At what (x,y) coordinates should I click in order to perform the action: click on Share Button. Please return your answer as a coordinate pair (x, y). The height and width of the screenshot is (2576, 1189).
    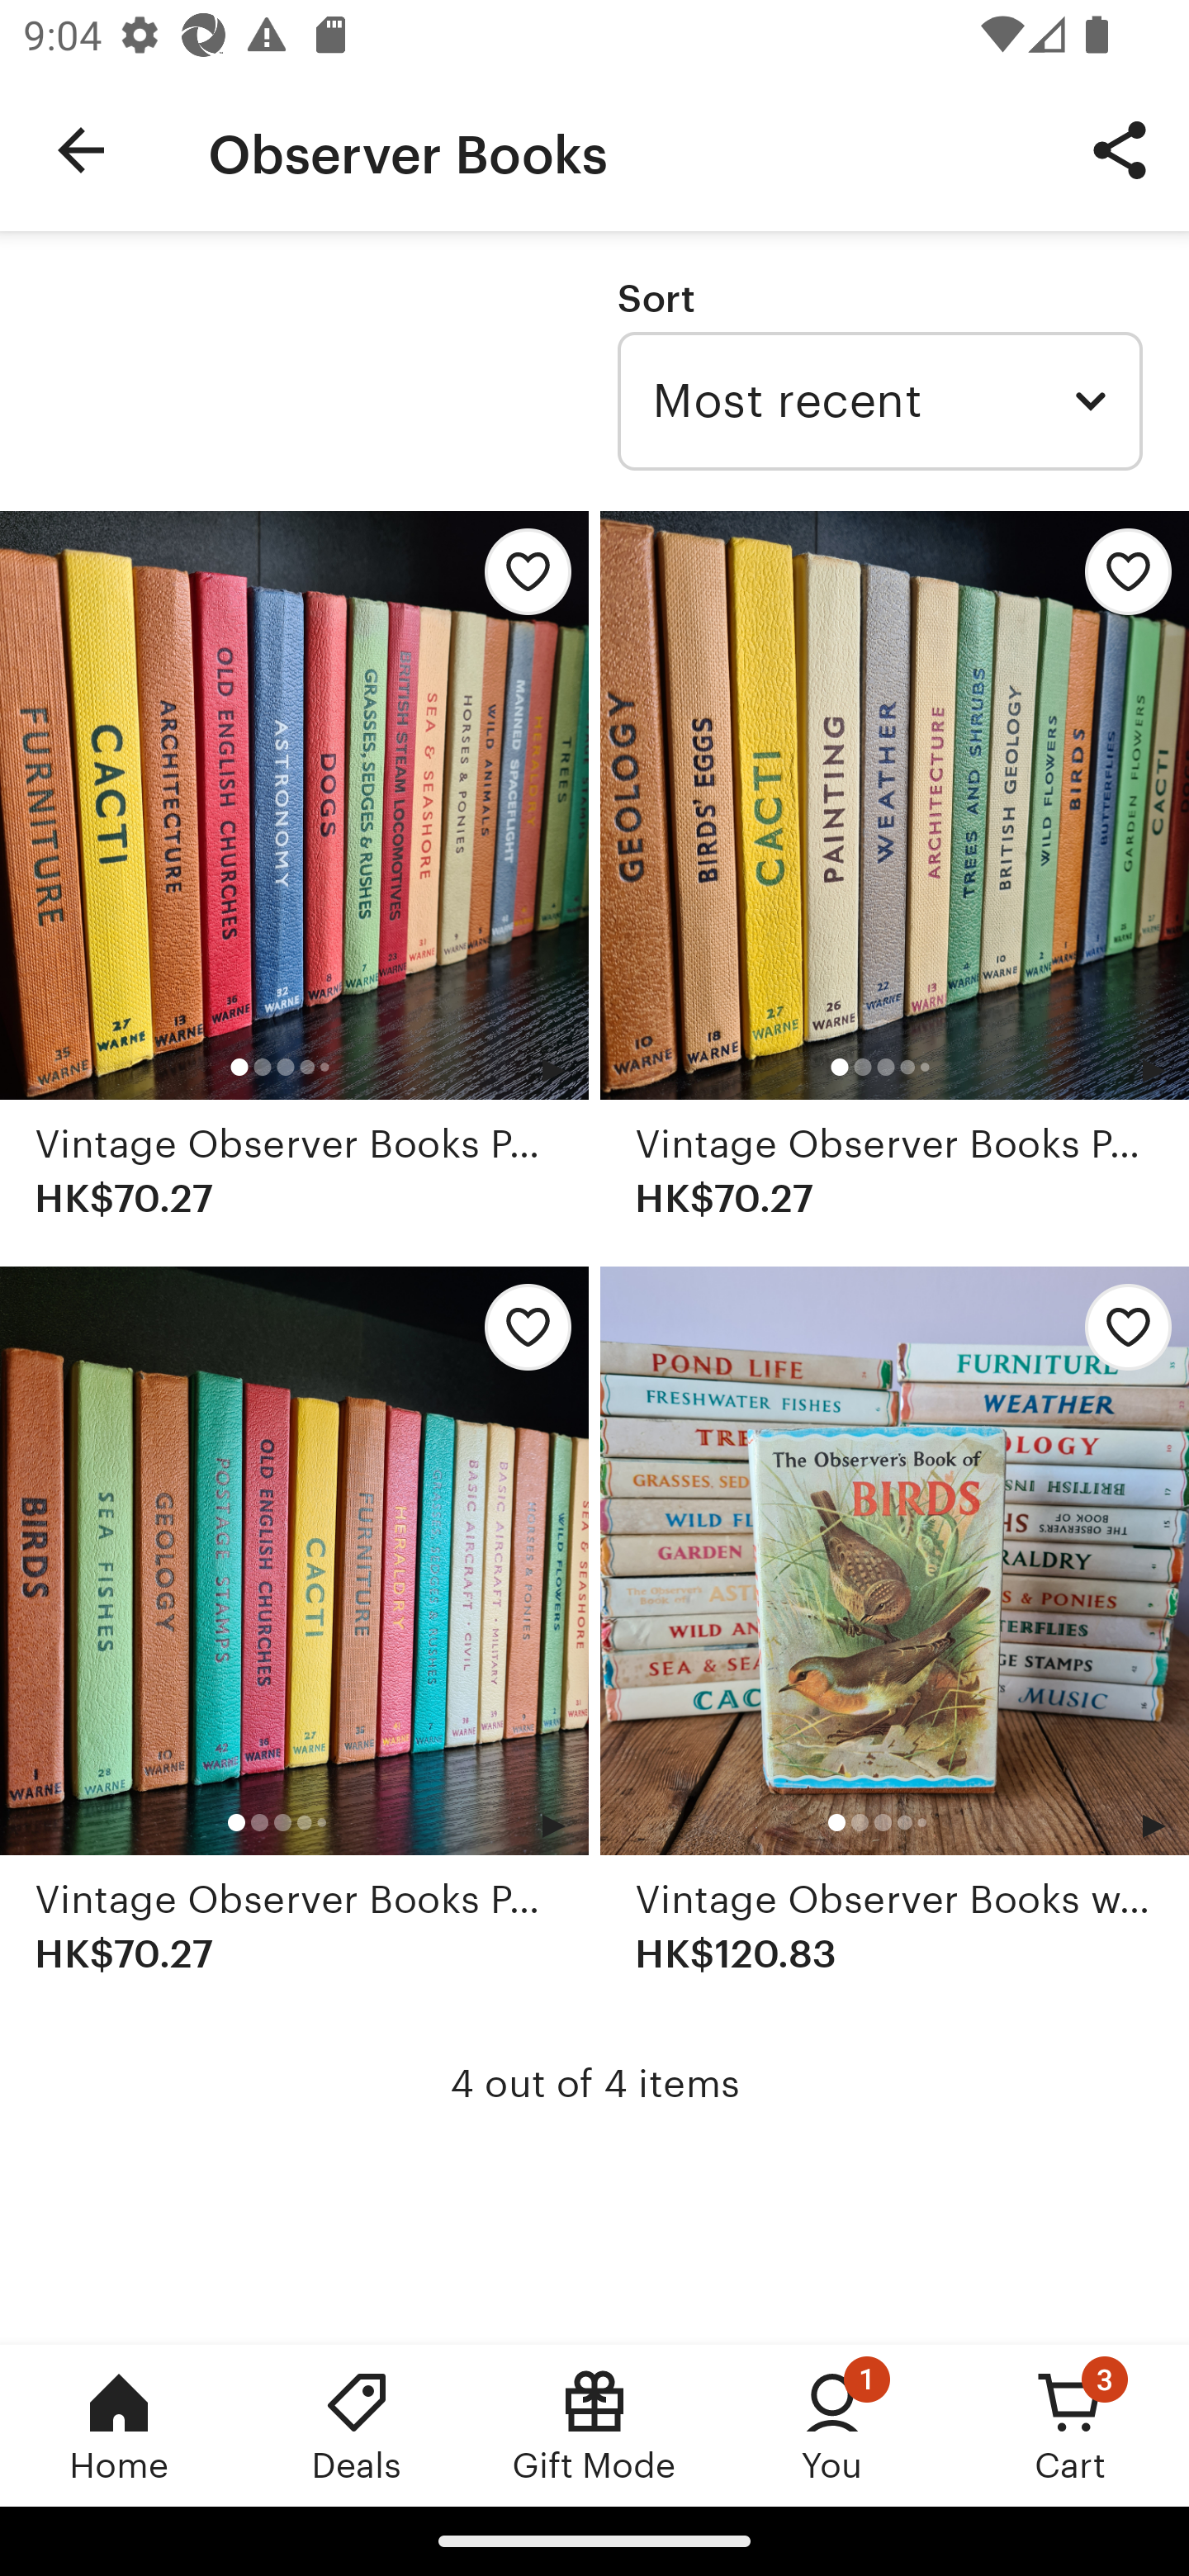
    Looking at the image, I should click on (1120, 149).